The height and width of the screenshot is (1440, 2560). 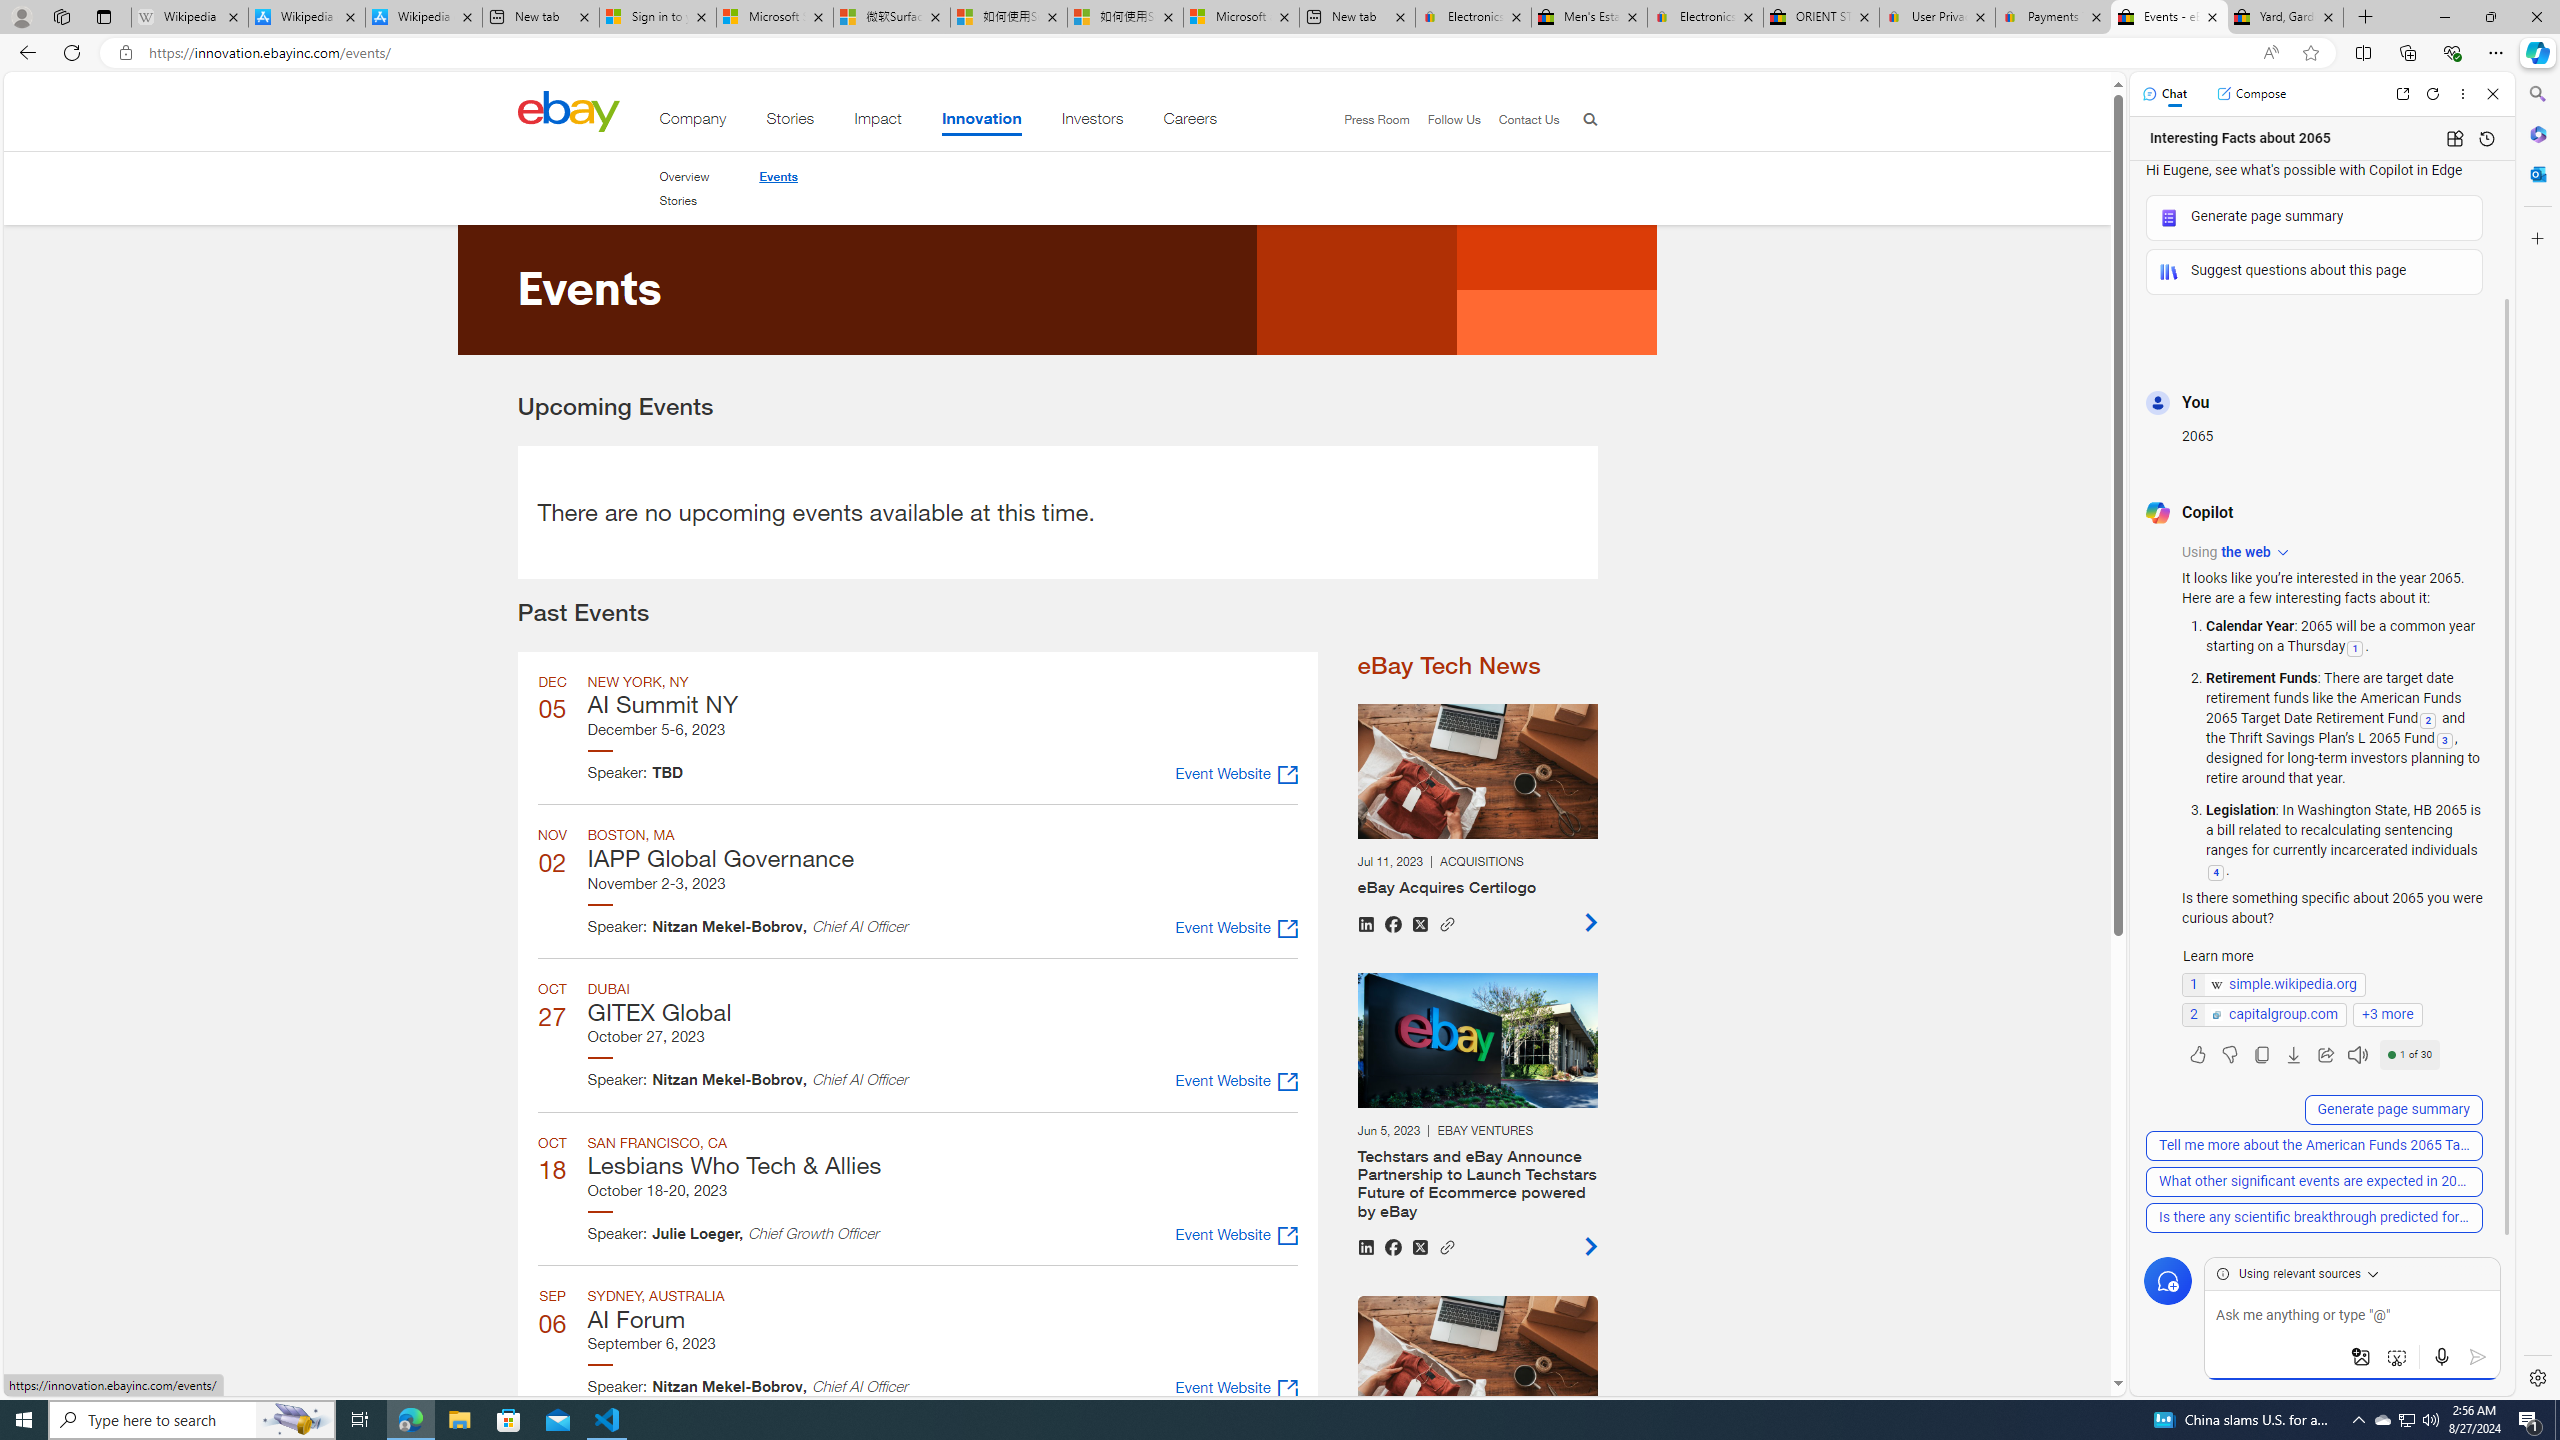 I want to click on Investors, so click(x=1091, y=122).